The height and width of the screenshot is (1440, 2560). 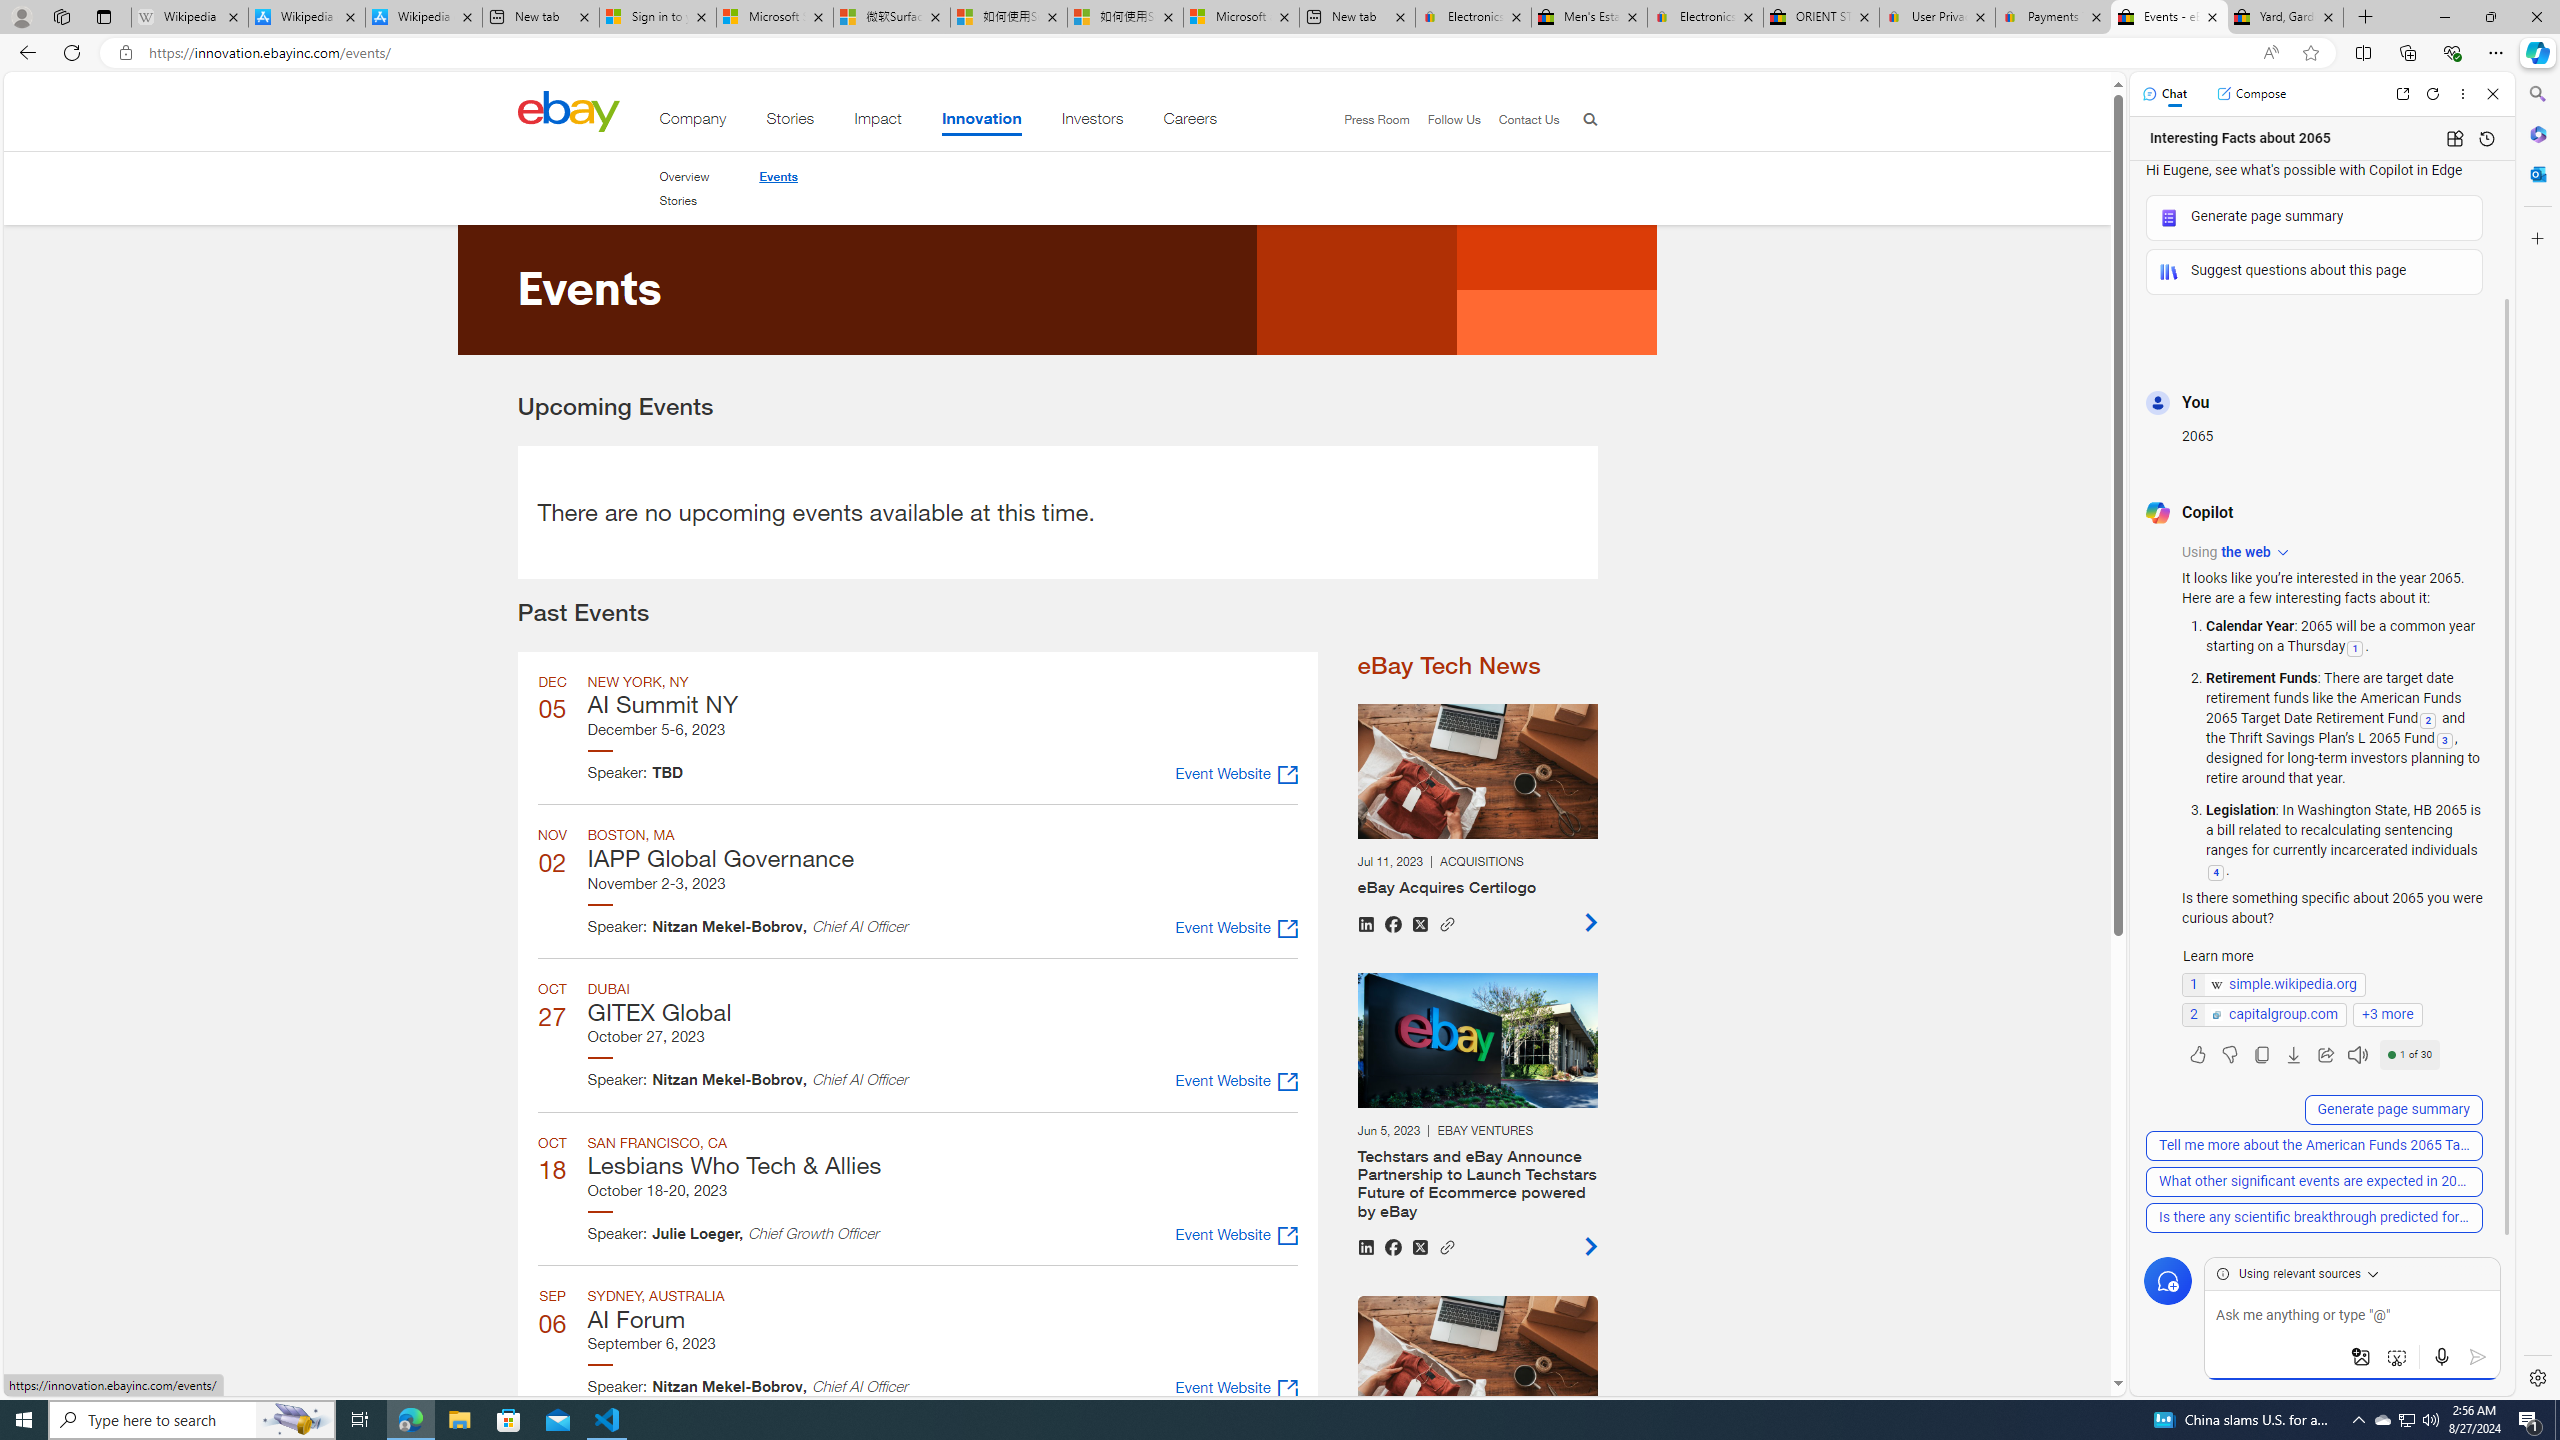 I want to click on Investors, so click(x=1091, y=122).